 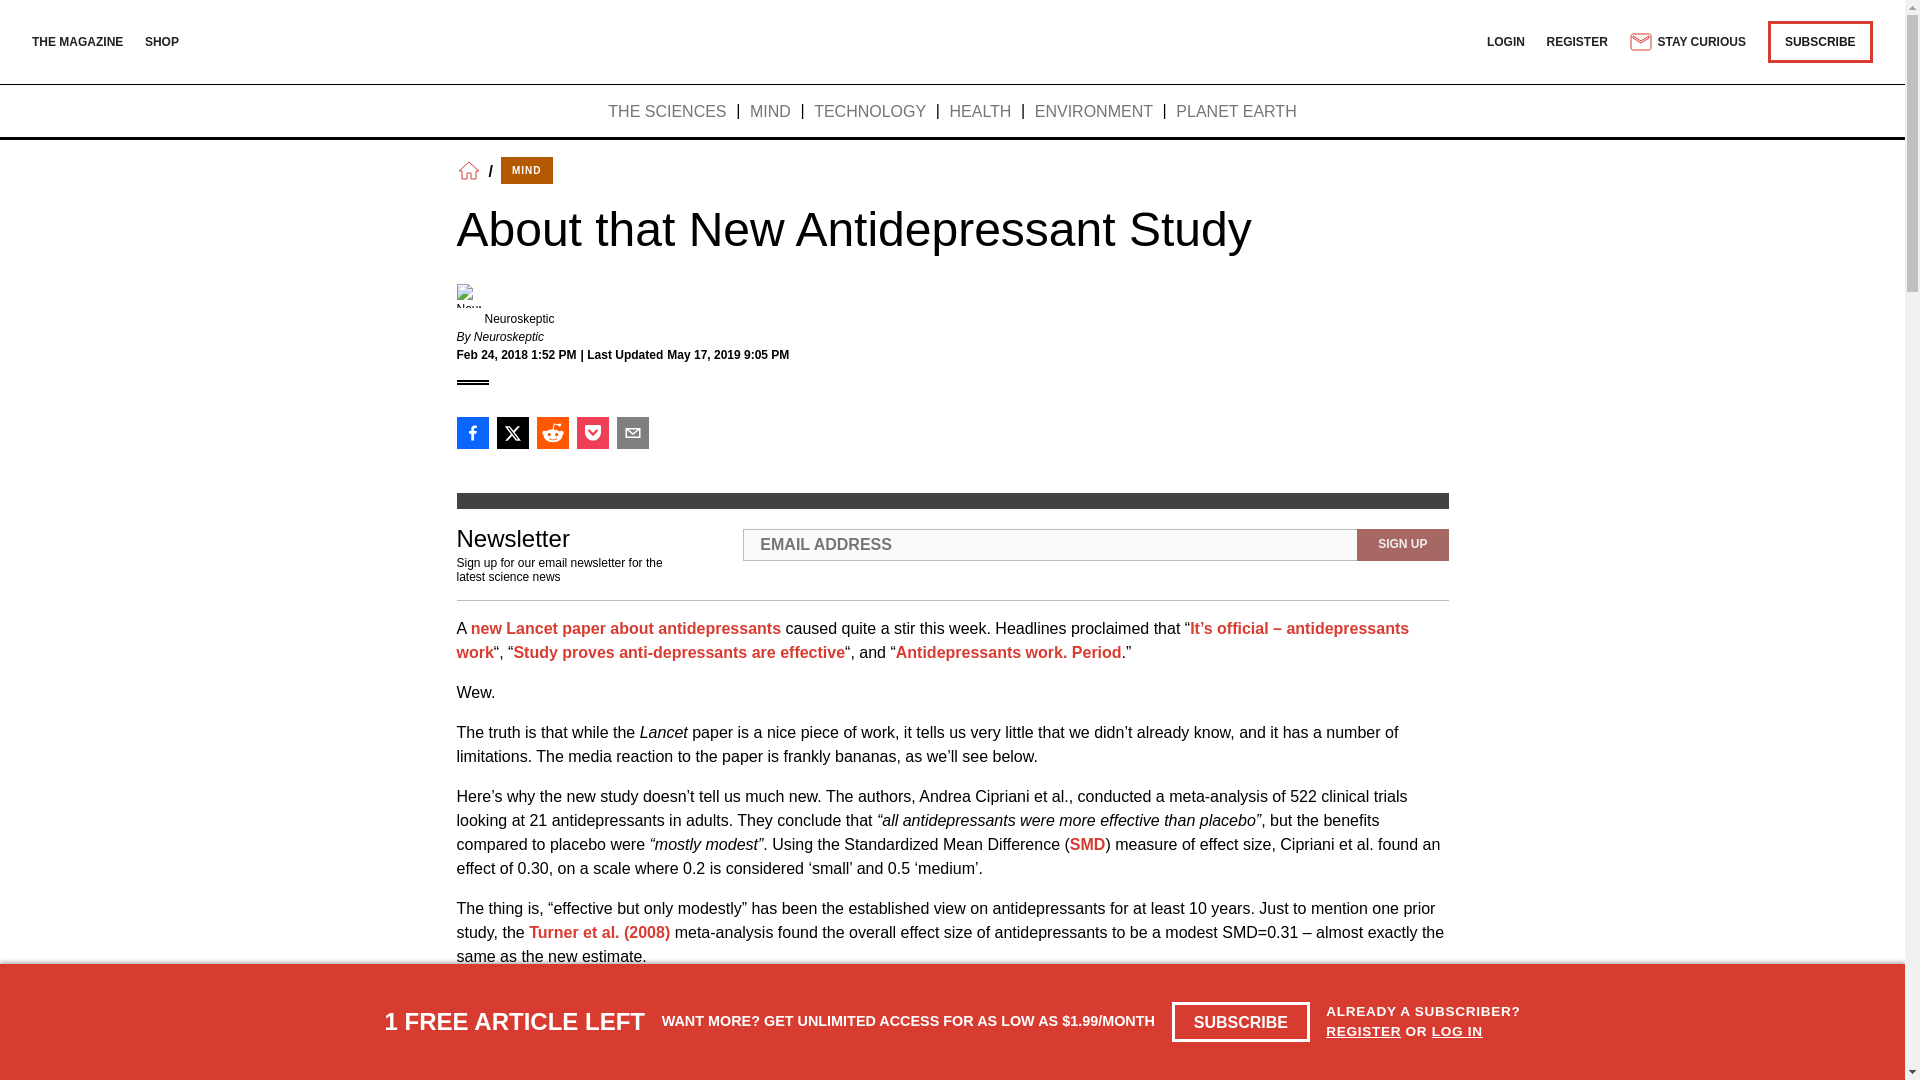 What do you see at coordinates (1820, 41) in the screenshot?
I see `SUBSCRIBE` at bounding box center [1820, 41].